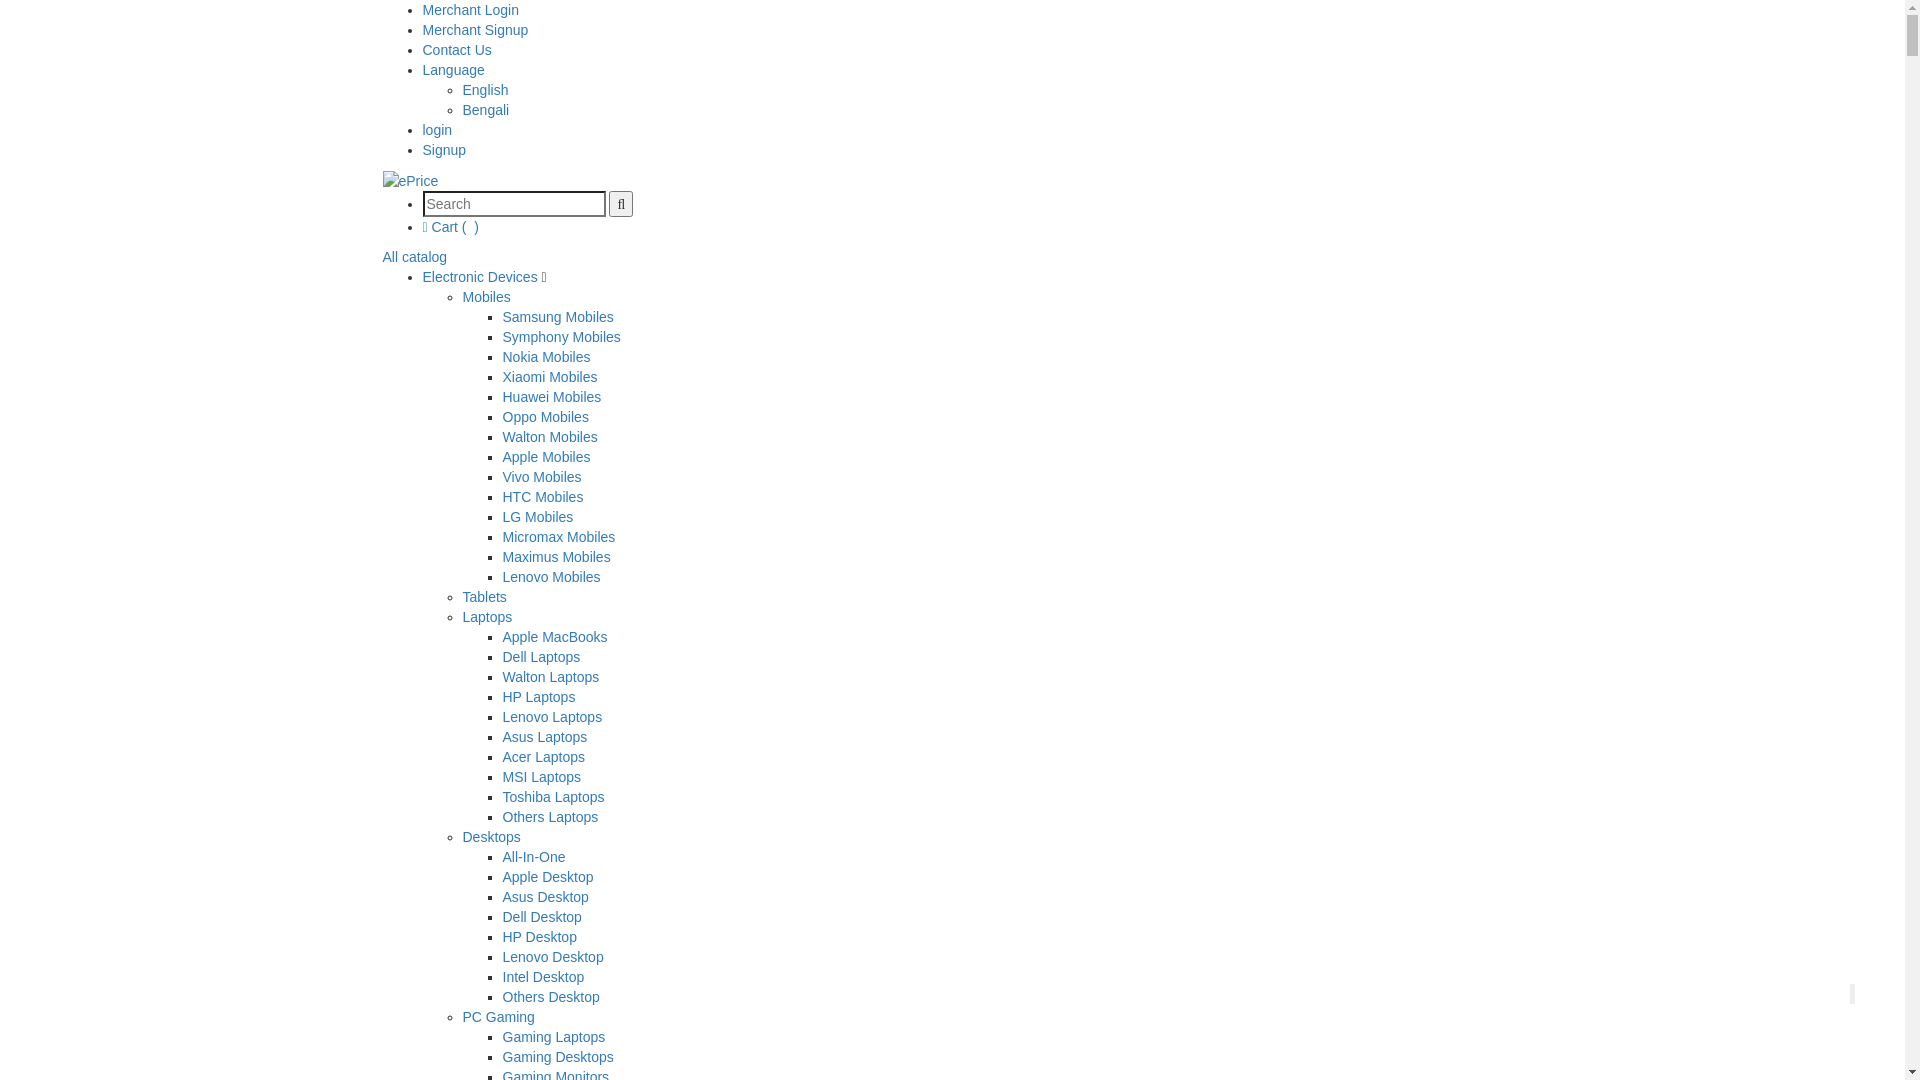  What do you see at coordinates (554, 637) in the screenshot?
I see `Apple MacBooks` at bounding box center [554, 637].